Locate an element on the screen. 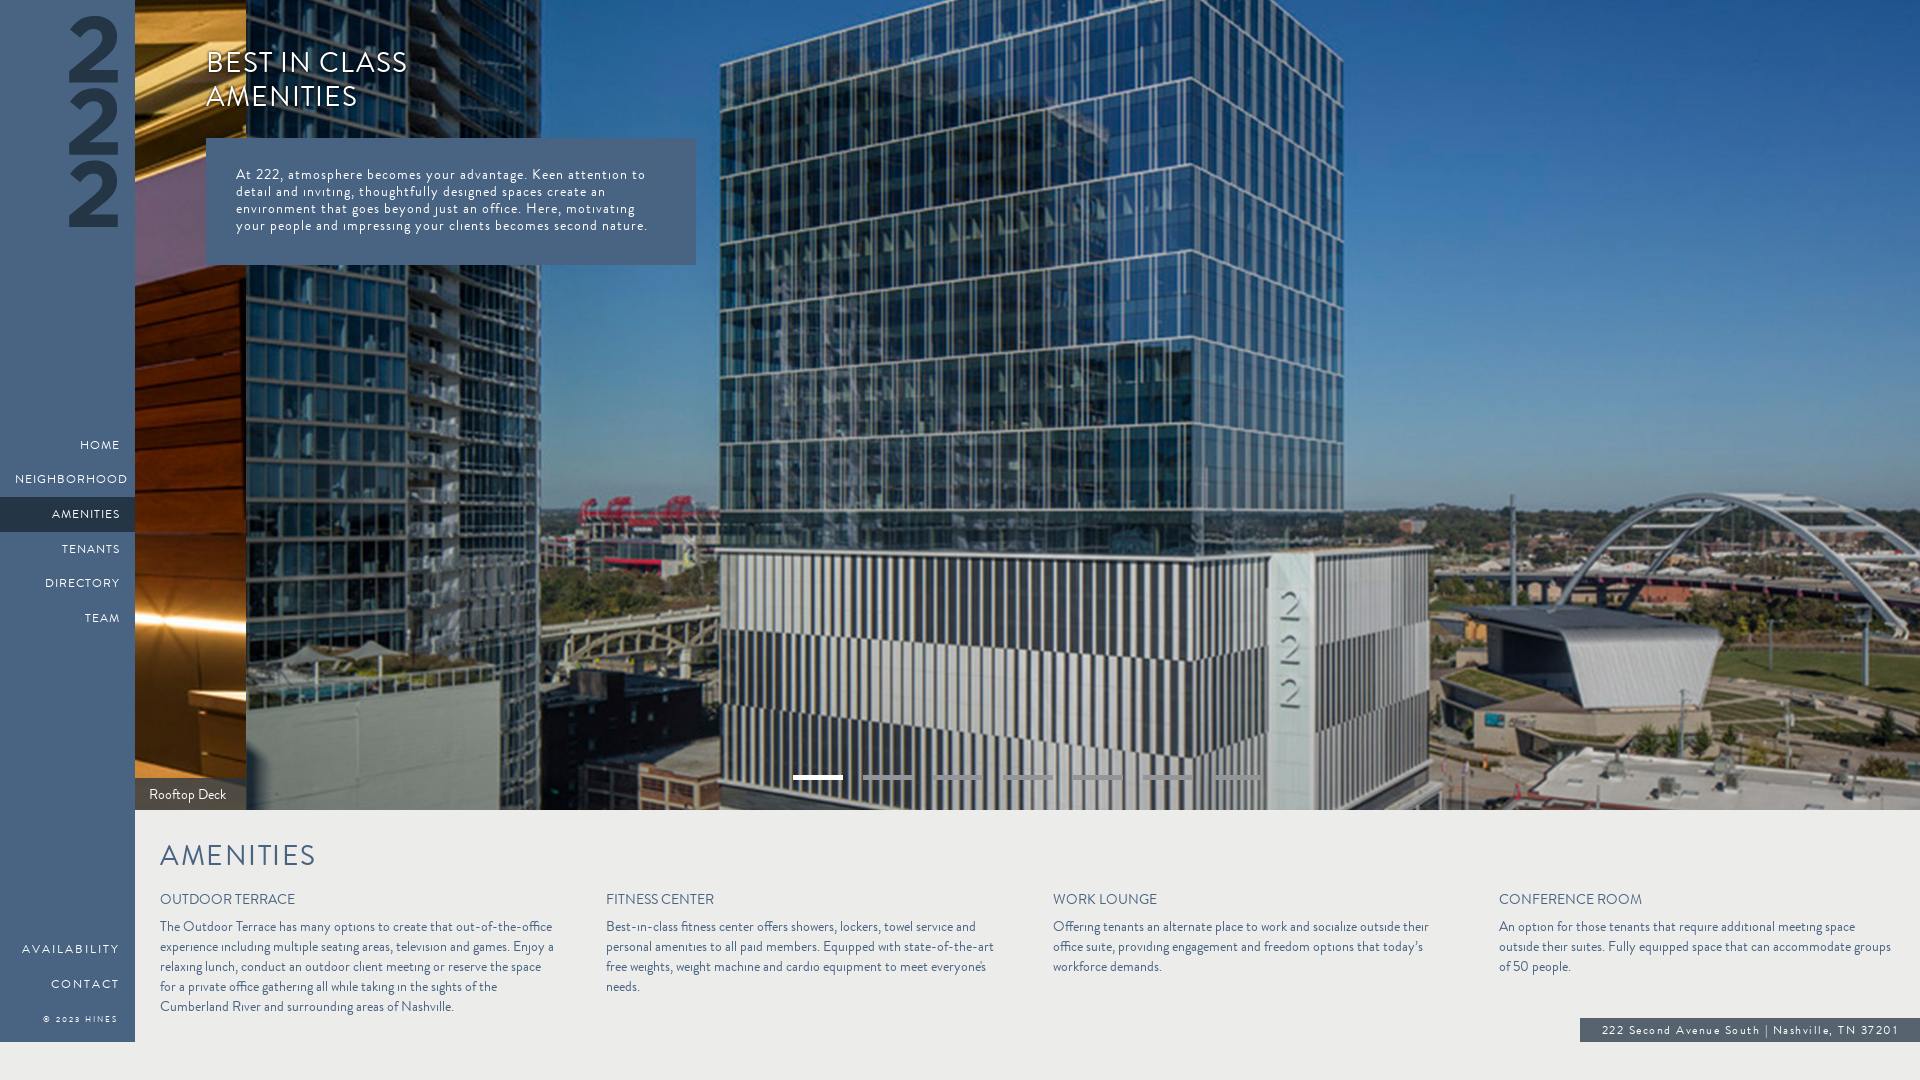 This screenshot has width=1920, height=1080. AVAILABILITY is located at coordinates (68, 950).